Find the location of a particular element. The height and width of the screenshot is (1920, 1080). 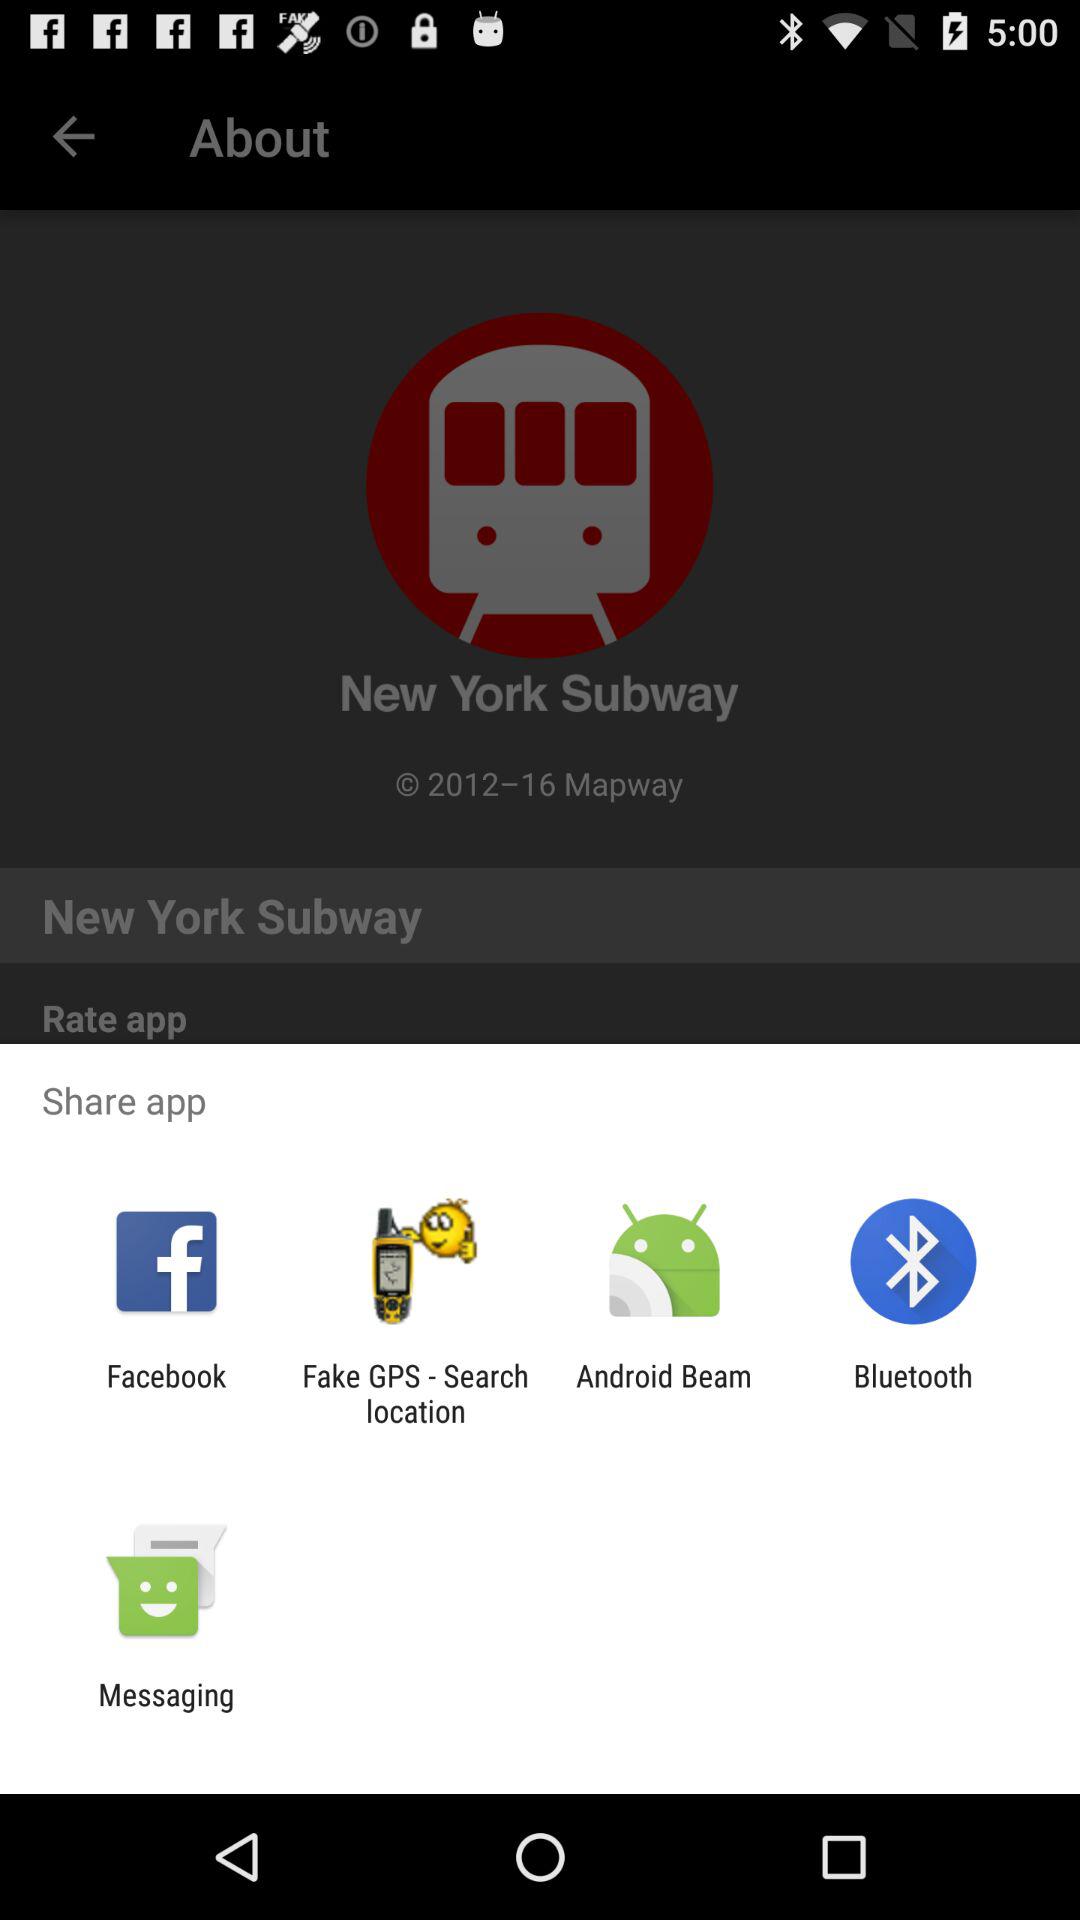

press item at the bottom right corner is located at coordinates (912, 1393).